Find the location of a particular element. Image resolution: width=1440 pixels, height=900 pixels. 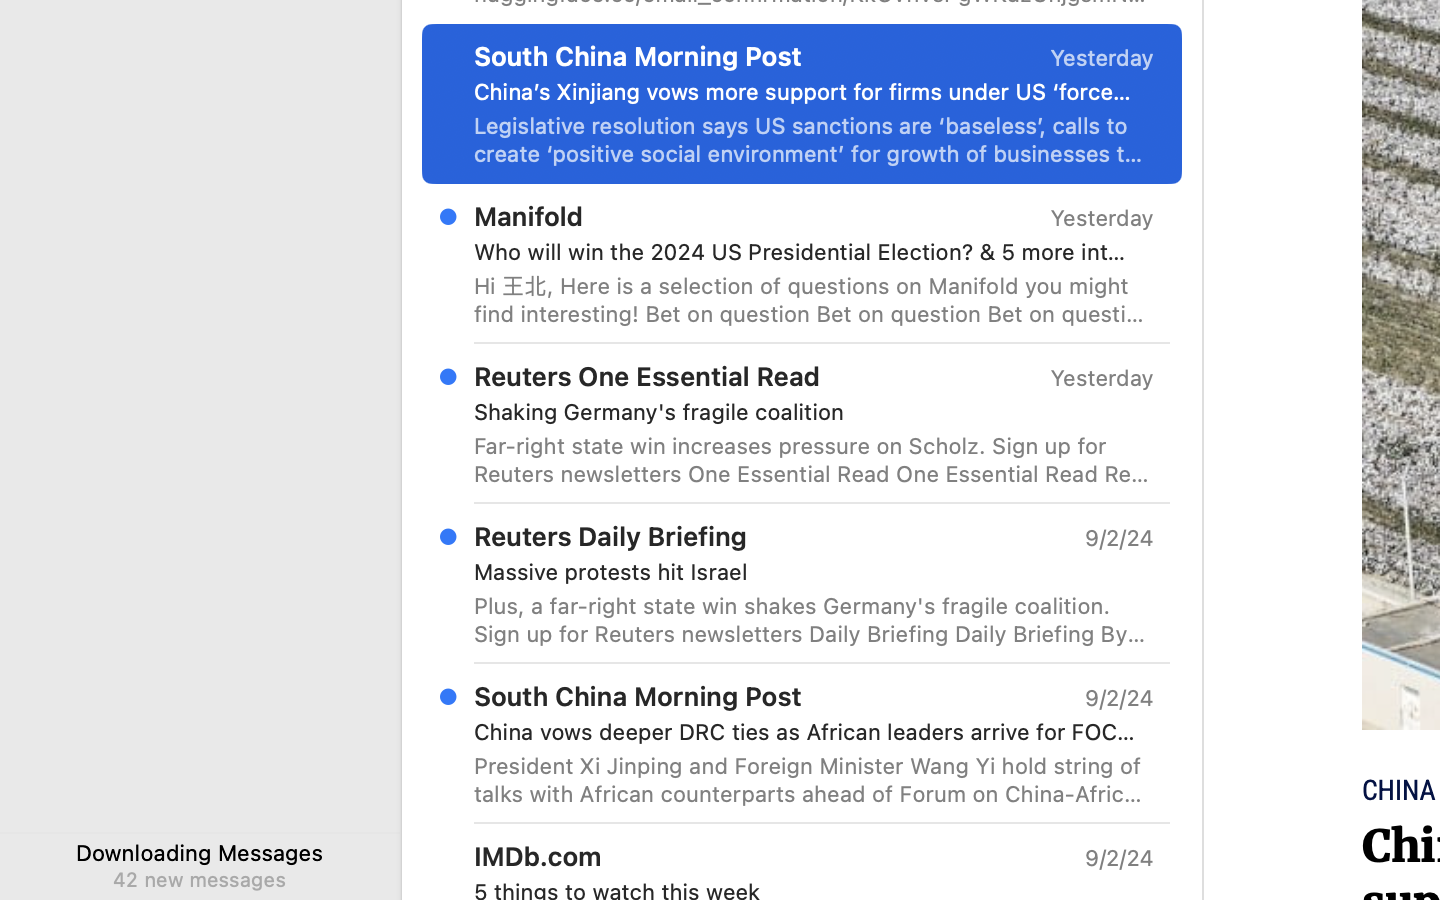

Yesterday is located at coordinates (1102, 58).